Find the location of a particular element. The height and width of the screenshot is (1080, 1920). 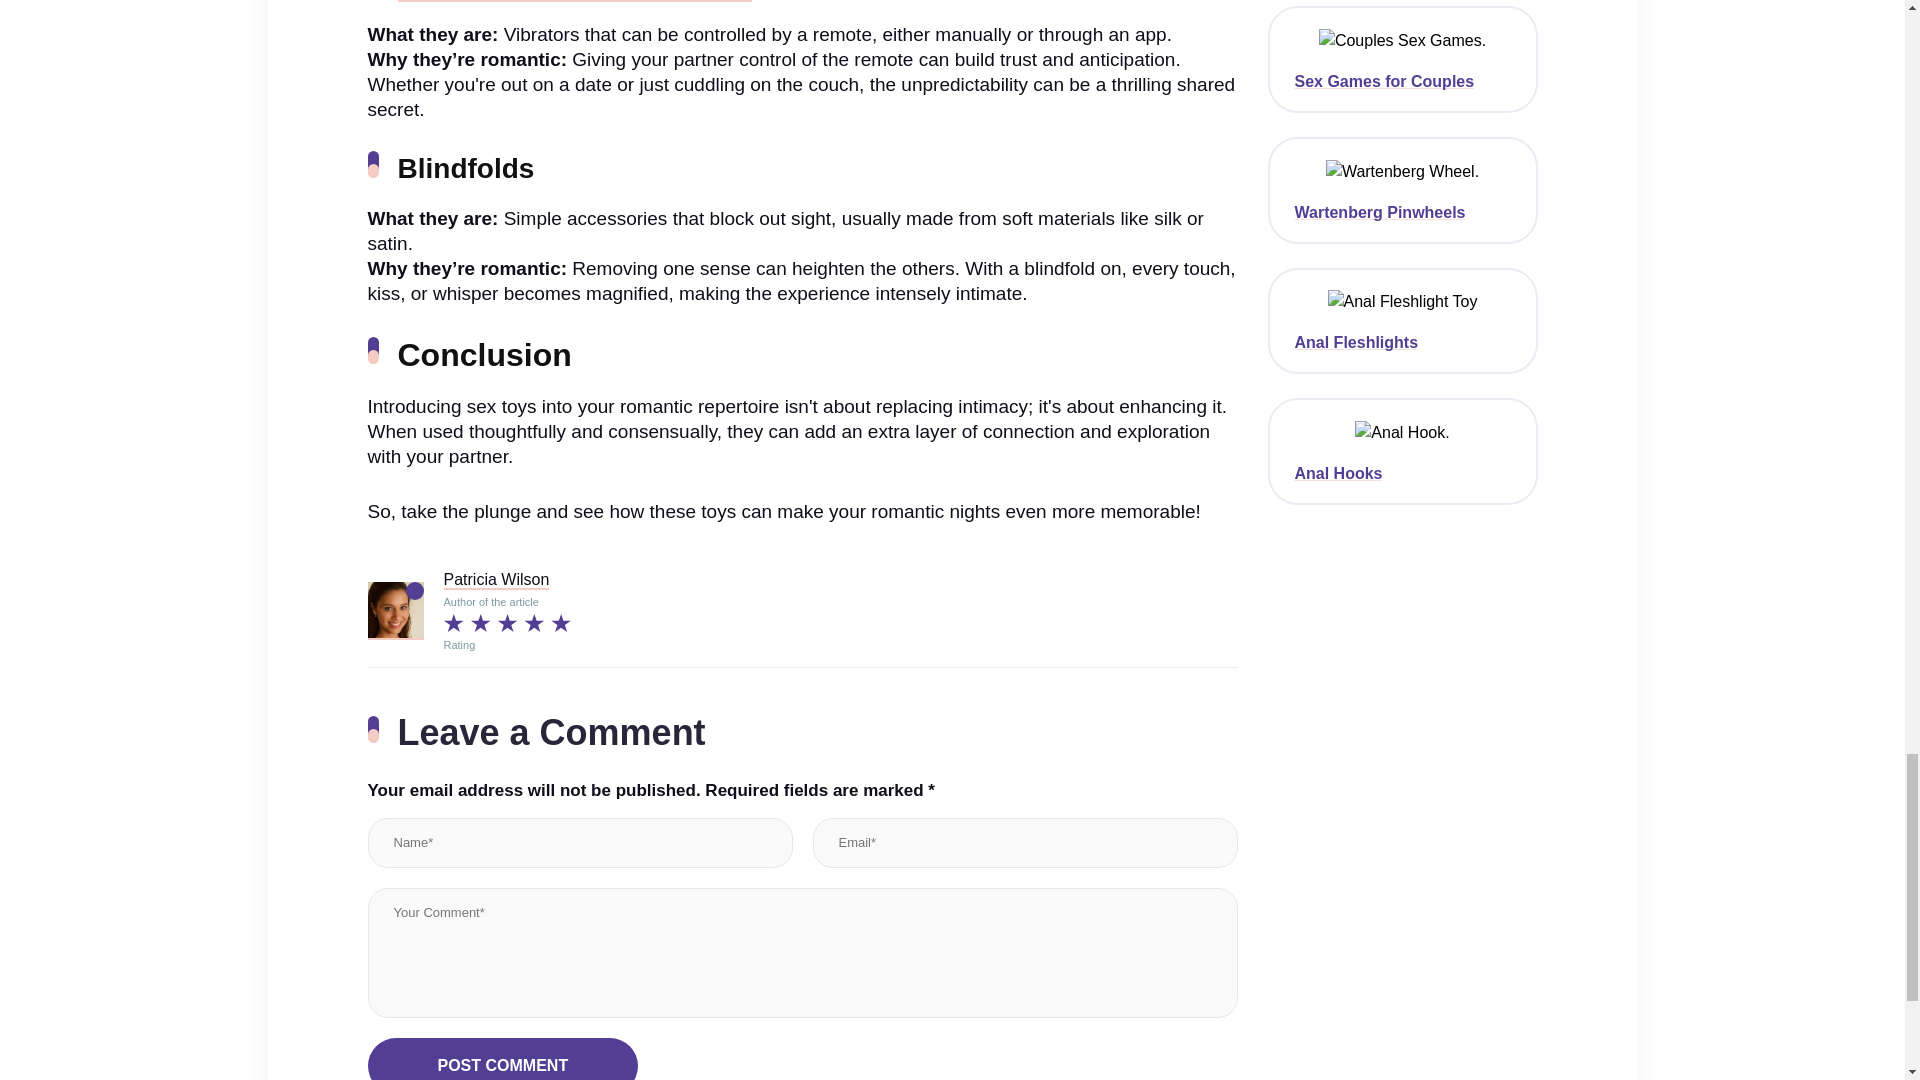

Patricia Wilson is located at coordinates (496, 580).